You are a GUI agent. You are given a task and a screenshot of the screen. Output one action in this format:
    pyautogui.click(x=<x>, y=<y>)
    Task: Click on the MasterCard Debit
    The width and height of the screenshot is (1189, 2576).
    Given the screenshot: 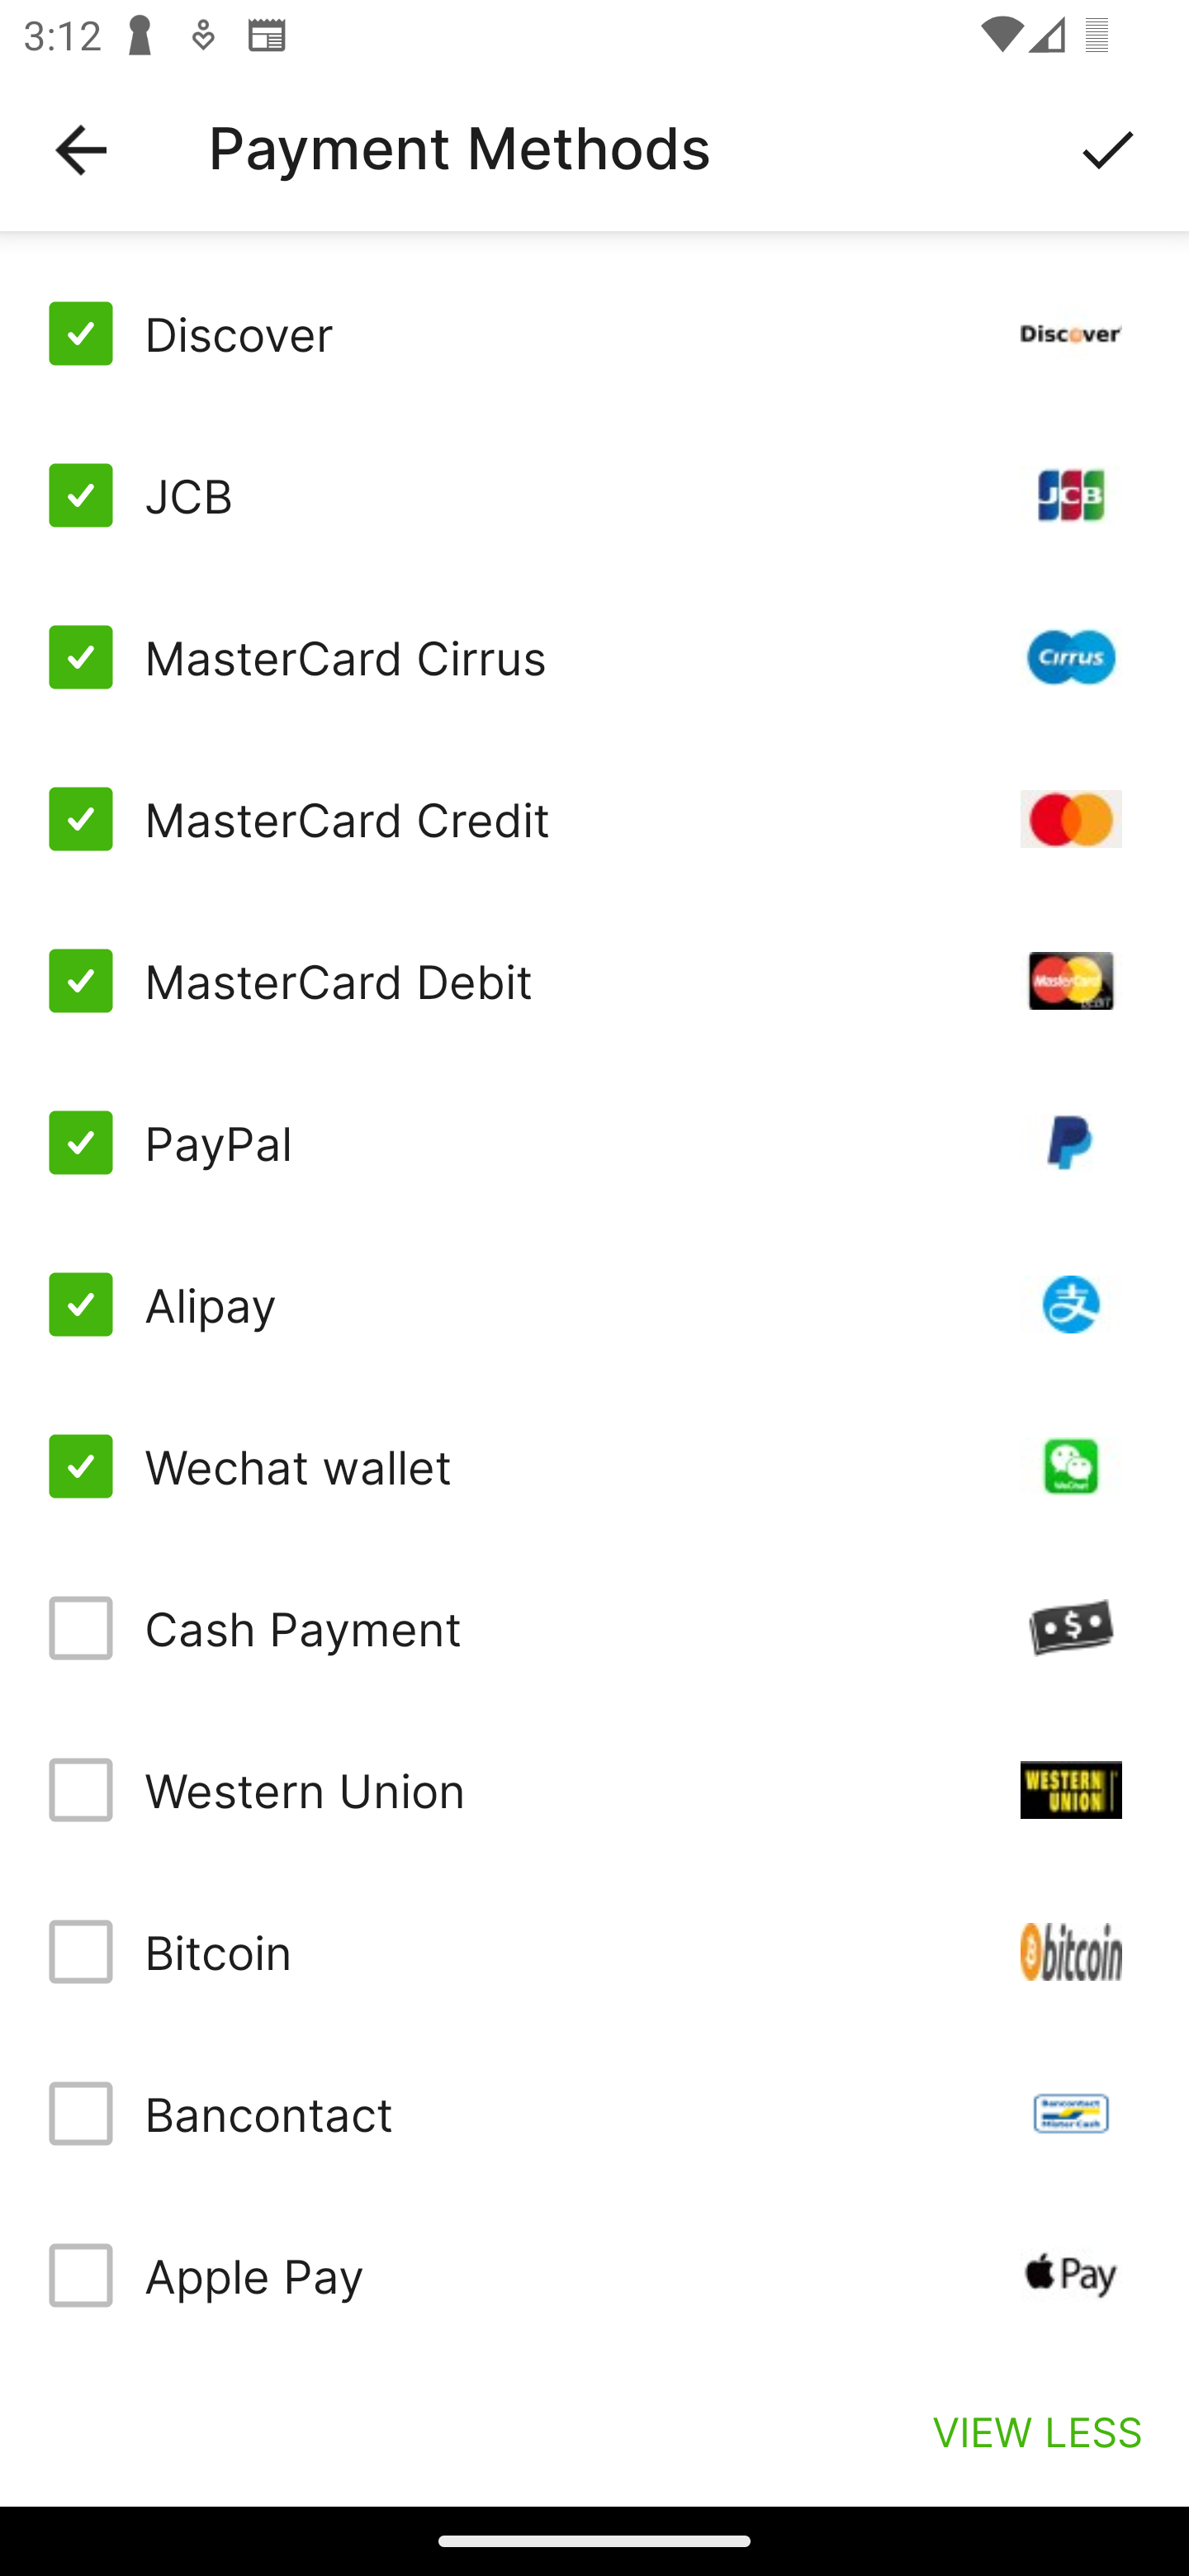 What is the action you would take?
    pyautogui.click(x=594, y=979)
    